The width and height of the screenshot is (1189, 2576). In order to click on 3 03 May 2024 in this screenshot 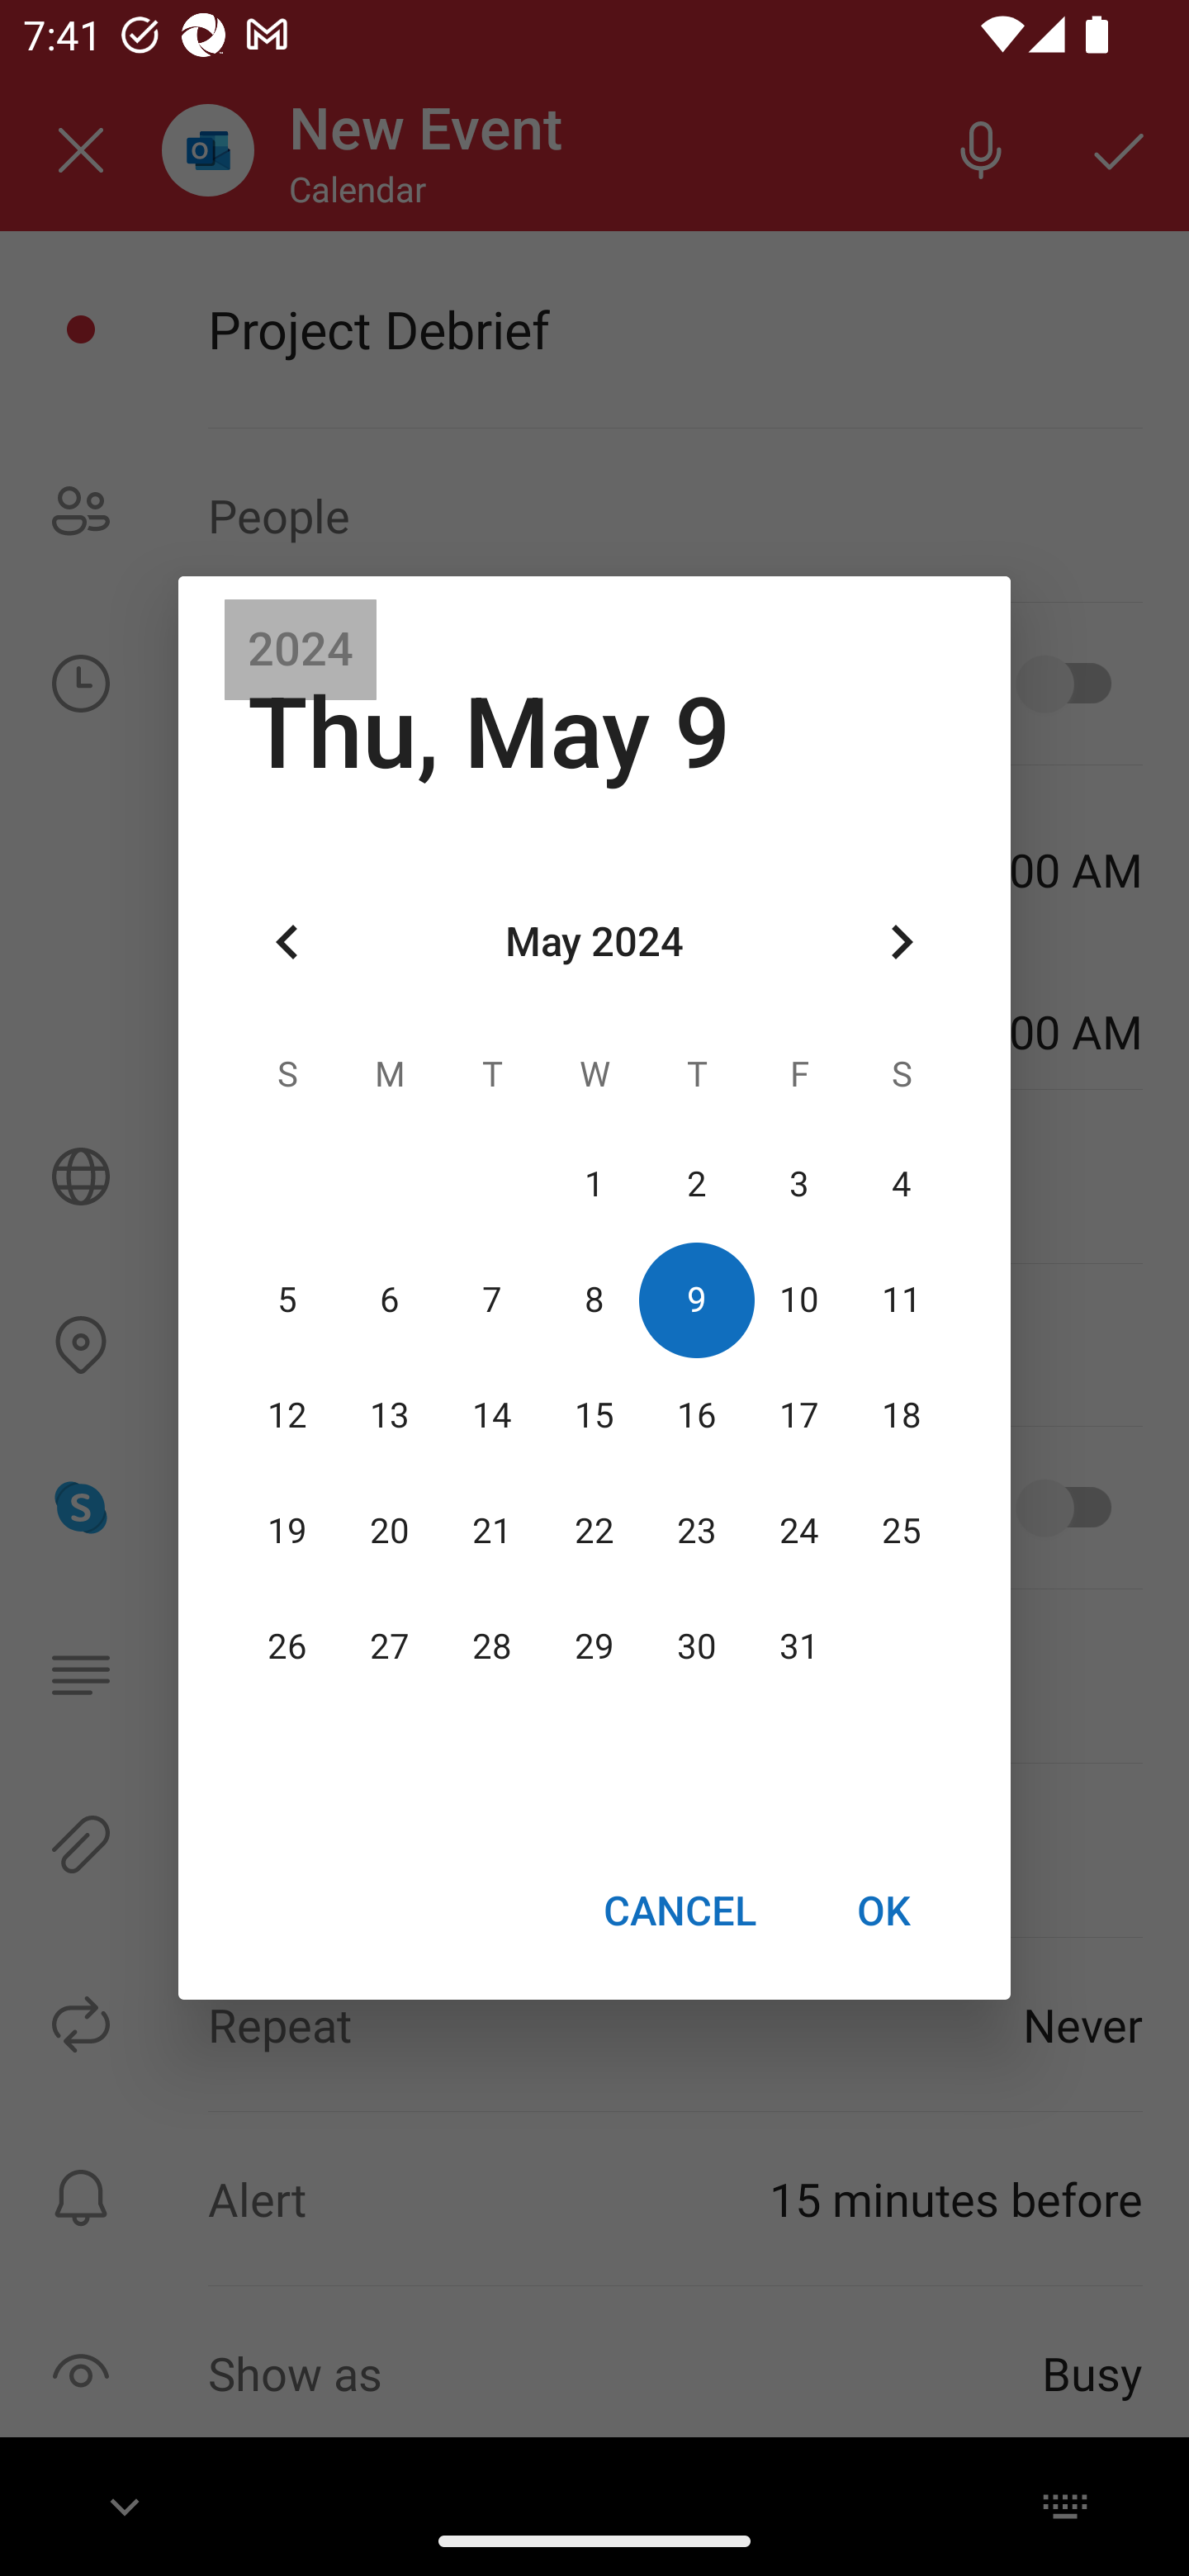, I will do `click(798, 1184)`.